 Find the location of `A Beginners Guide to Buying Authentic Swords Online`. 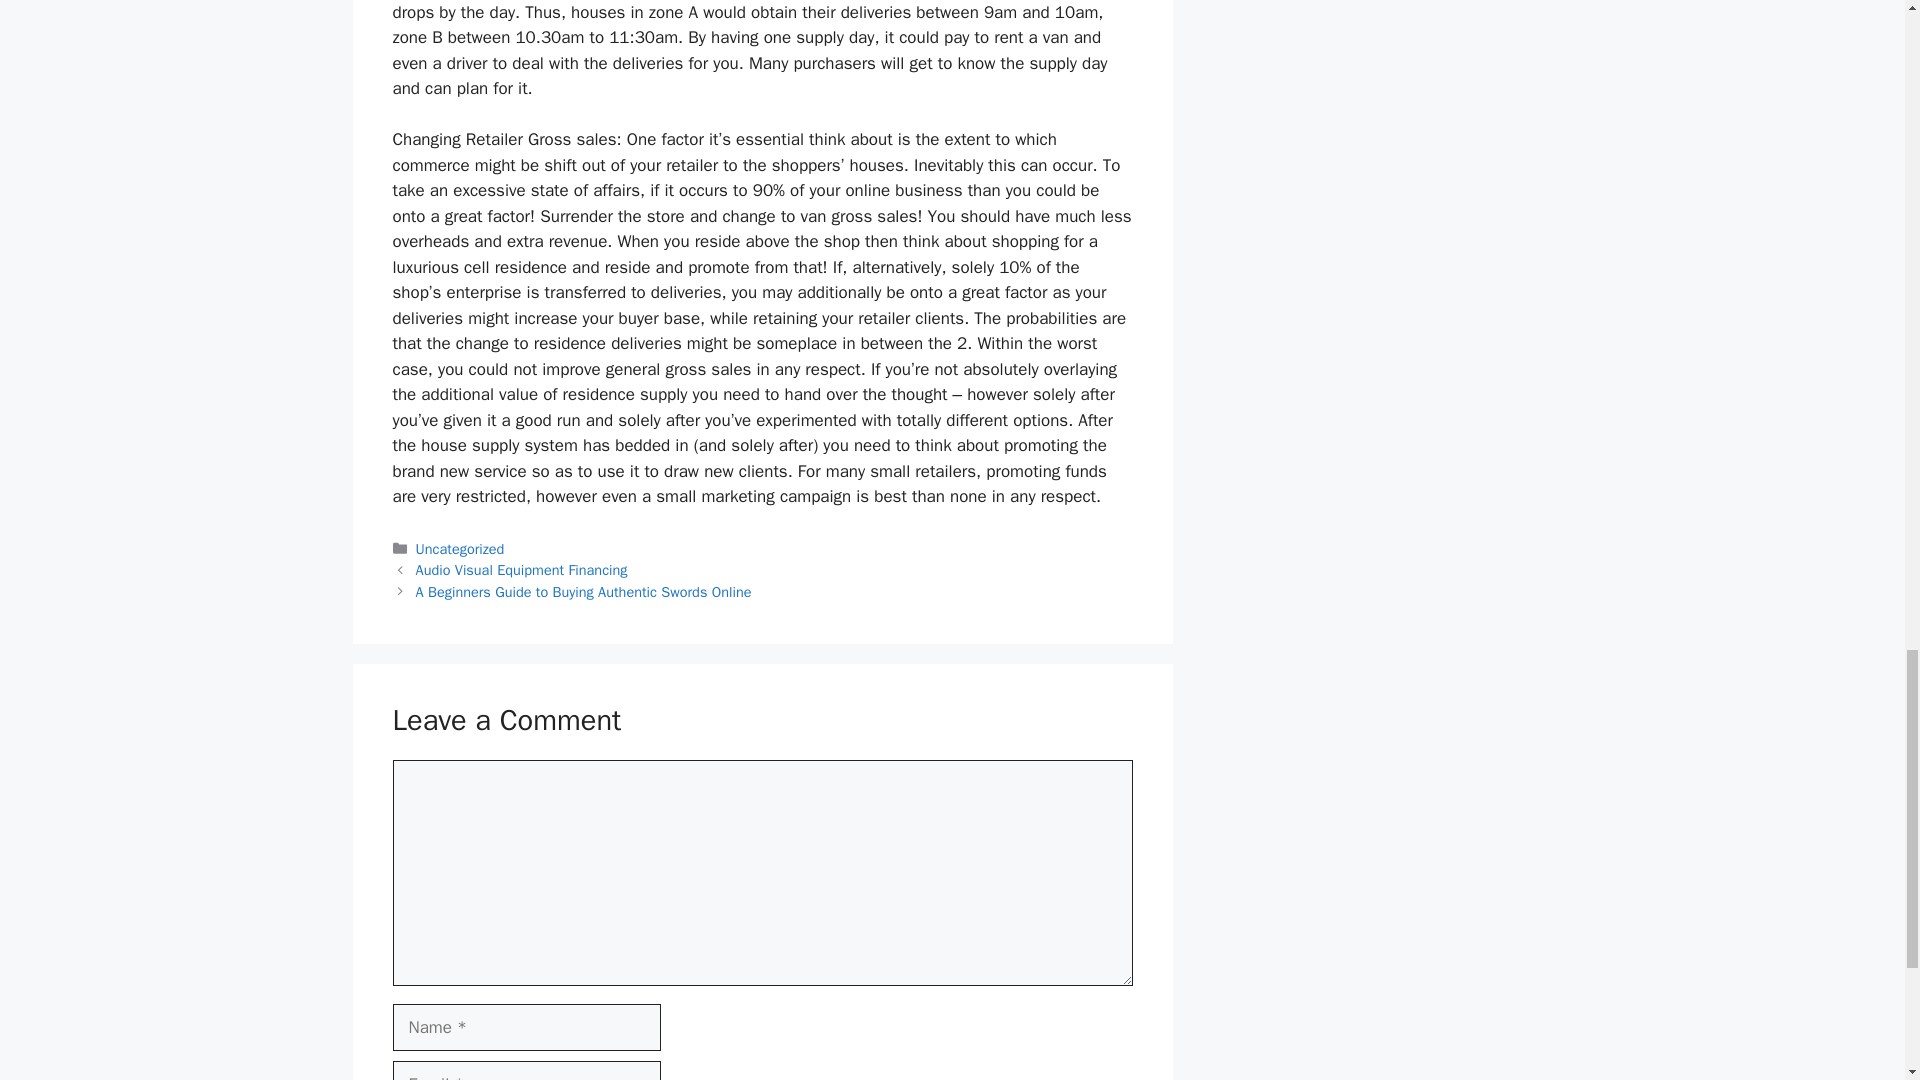

A Beginners Guide to Buying Authentic Swords Online is located at coordinates (584, 592).